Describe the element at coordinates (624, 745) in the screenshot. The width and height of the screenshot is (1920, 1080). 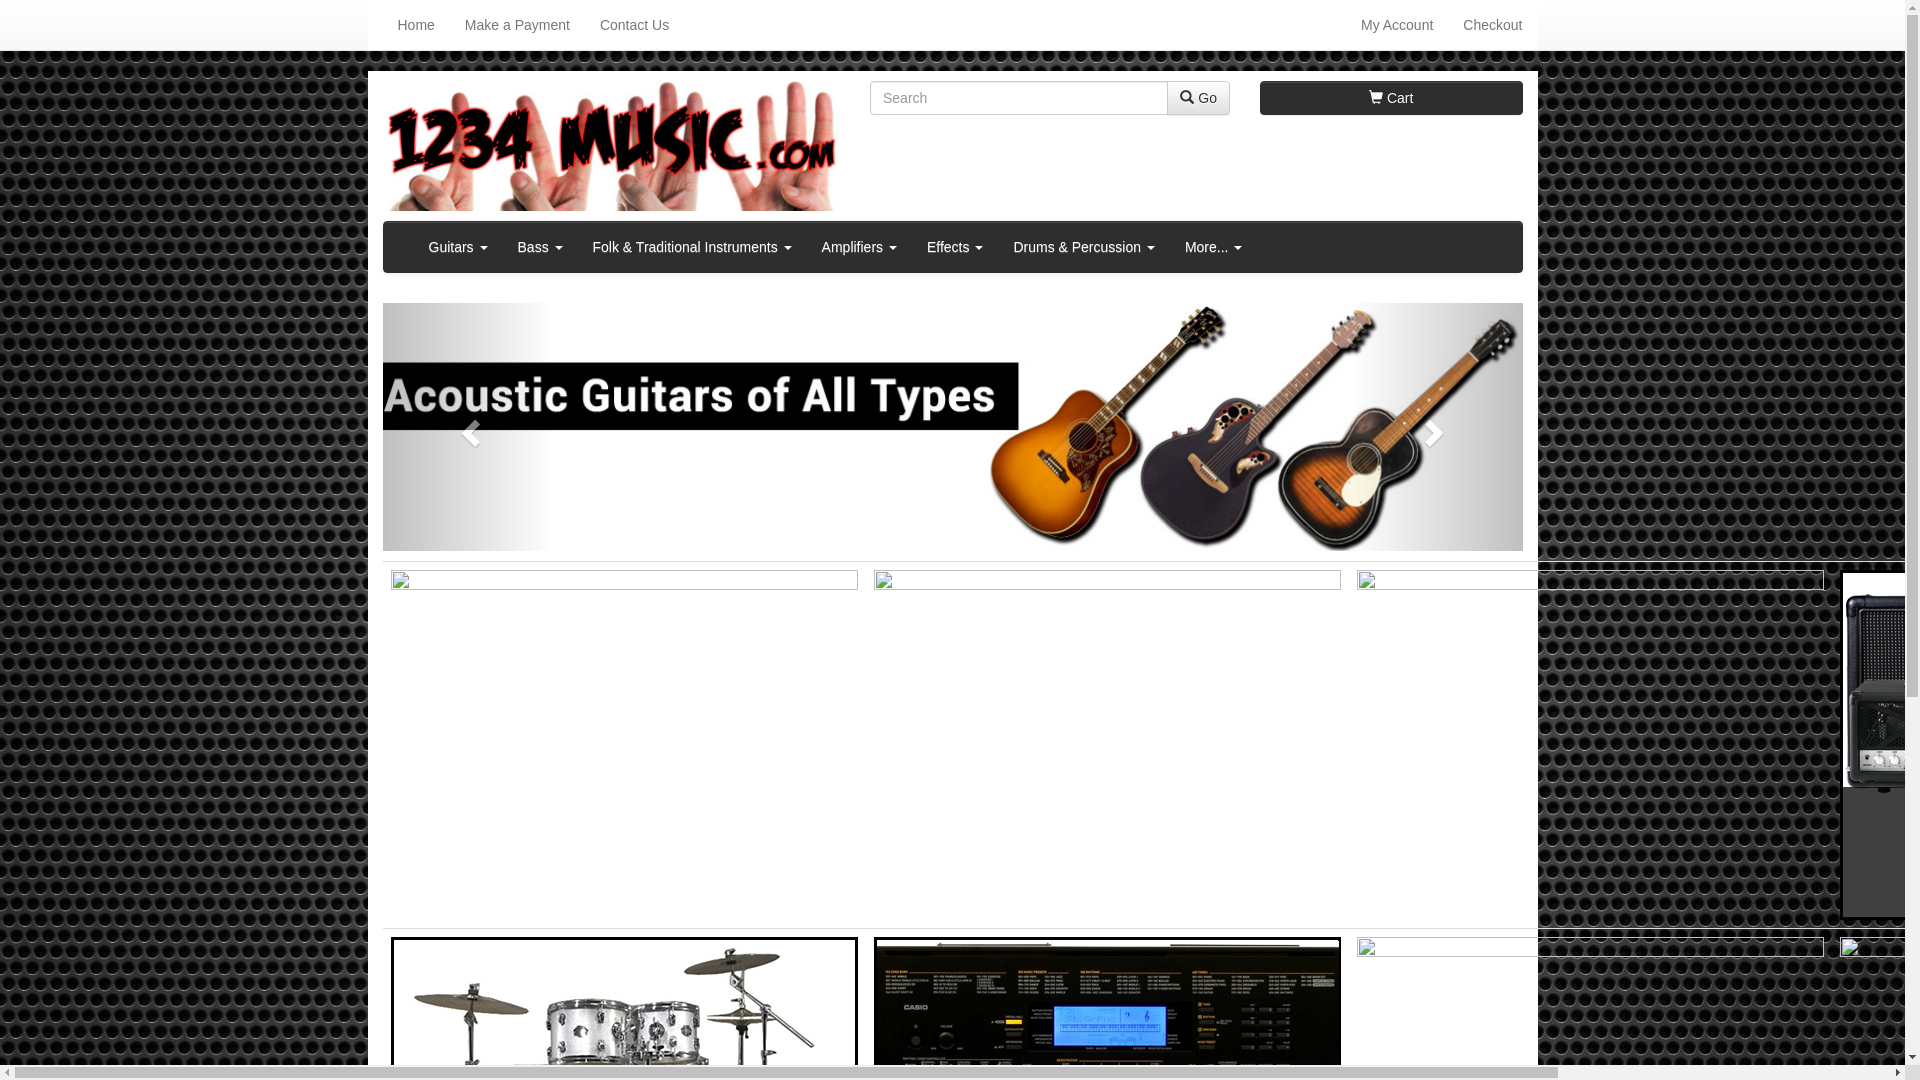
I see `Shop Electric Guitars` at that location.